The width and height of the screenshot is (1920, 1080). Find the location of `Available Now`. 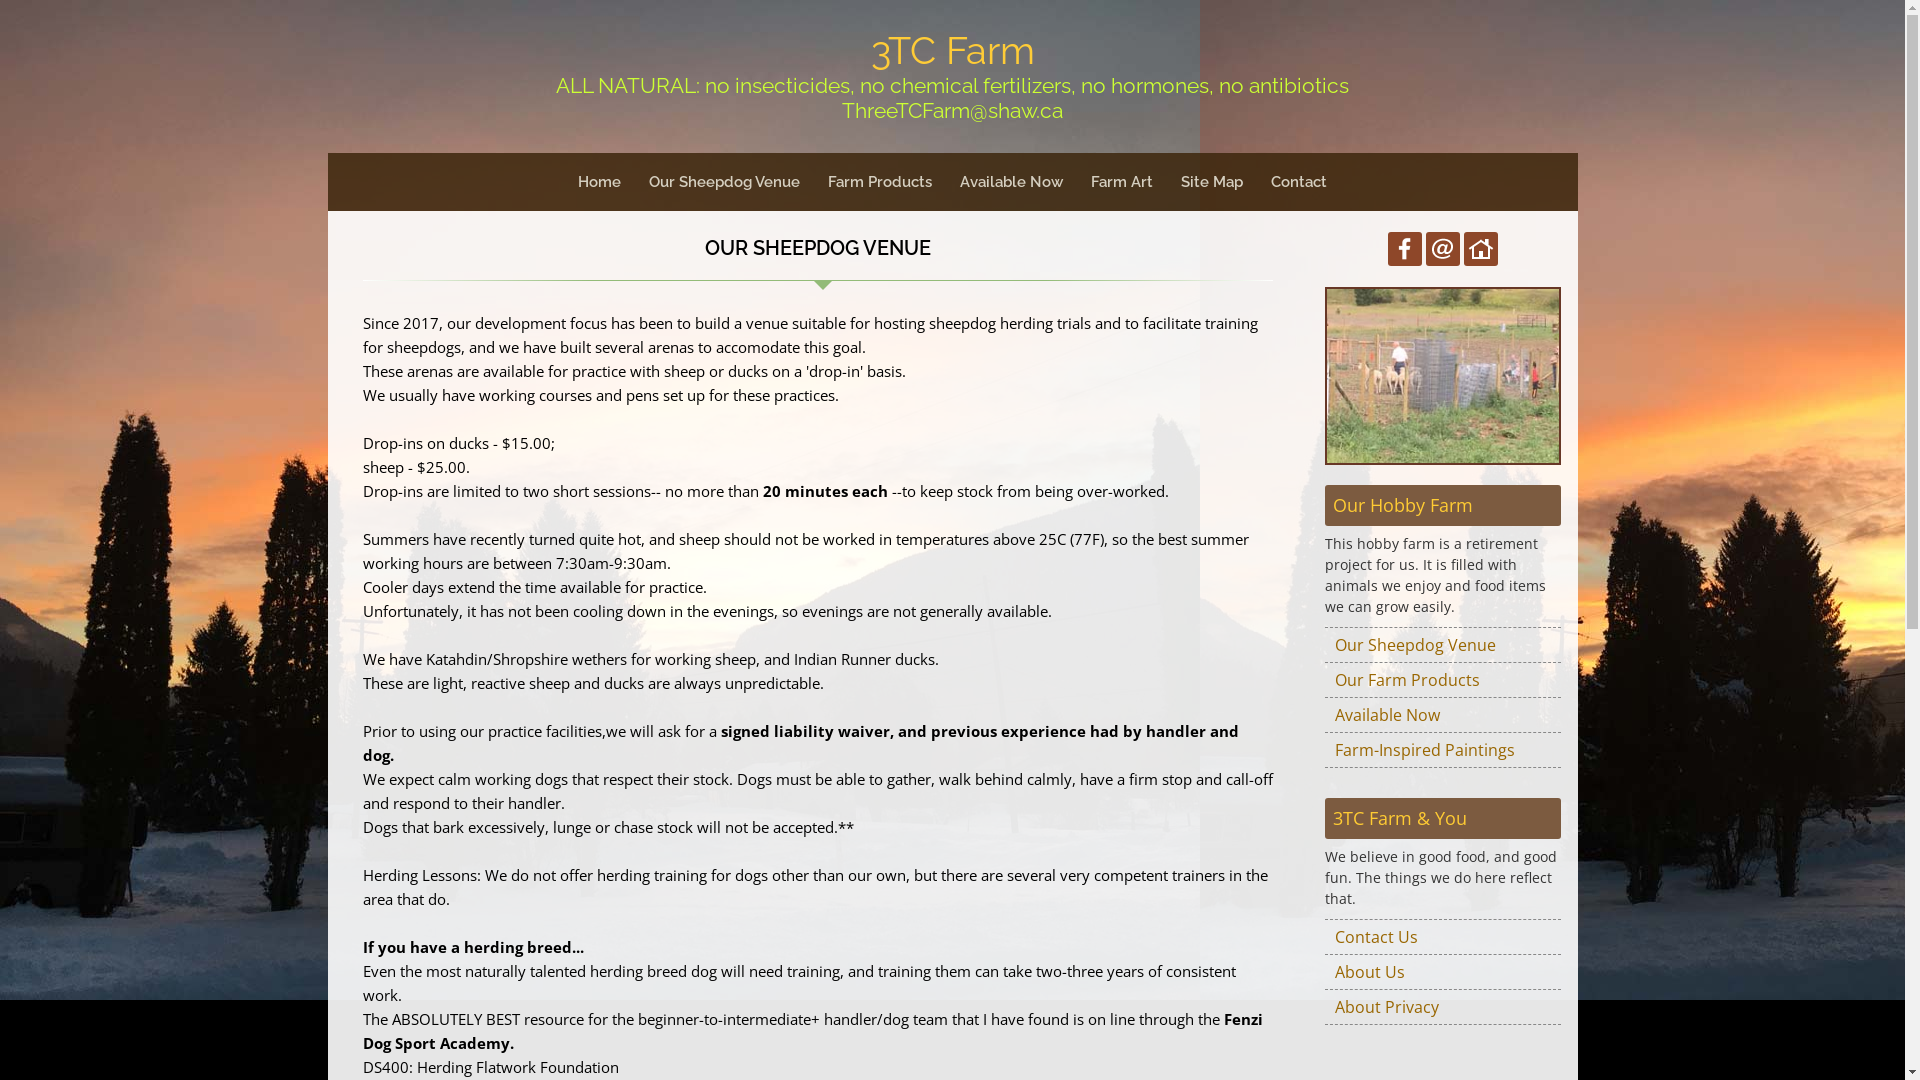

Available Now is located at coordinates (1442, 716).